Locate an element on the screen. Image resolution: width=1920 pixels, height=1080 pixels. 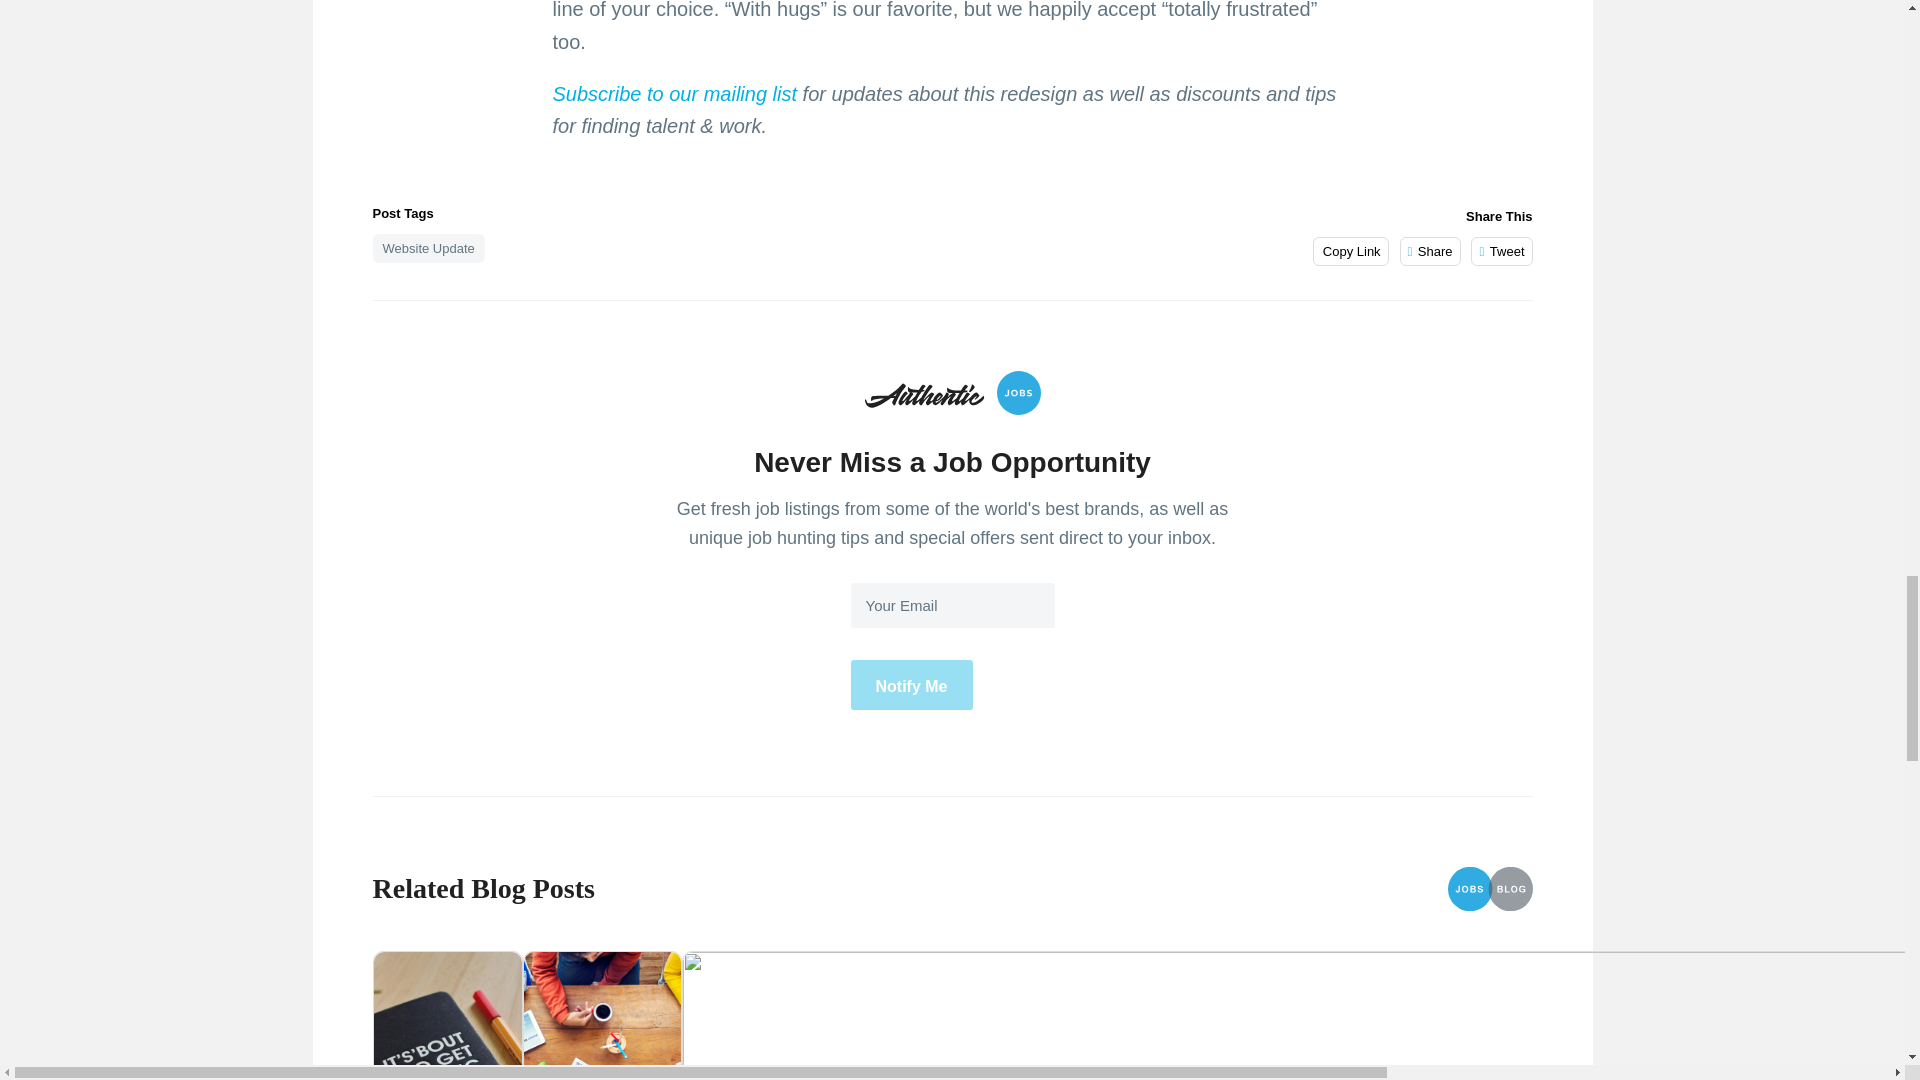
Subscribe to our mailing list is located at coordinates (674, 94).